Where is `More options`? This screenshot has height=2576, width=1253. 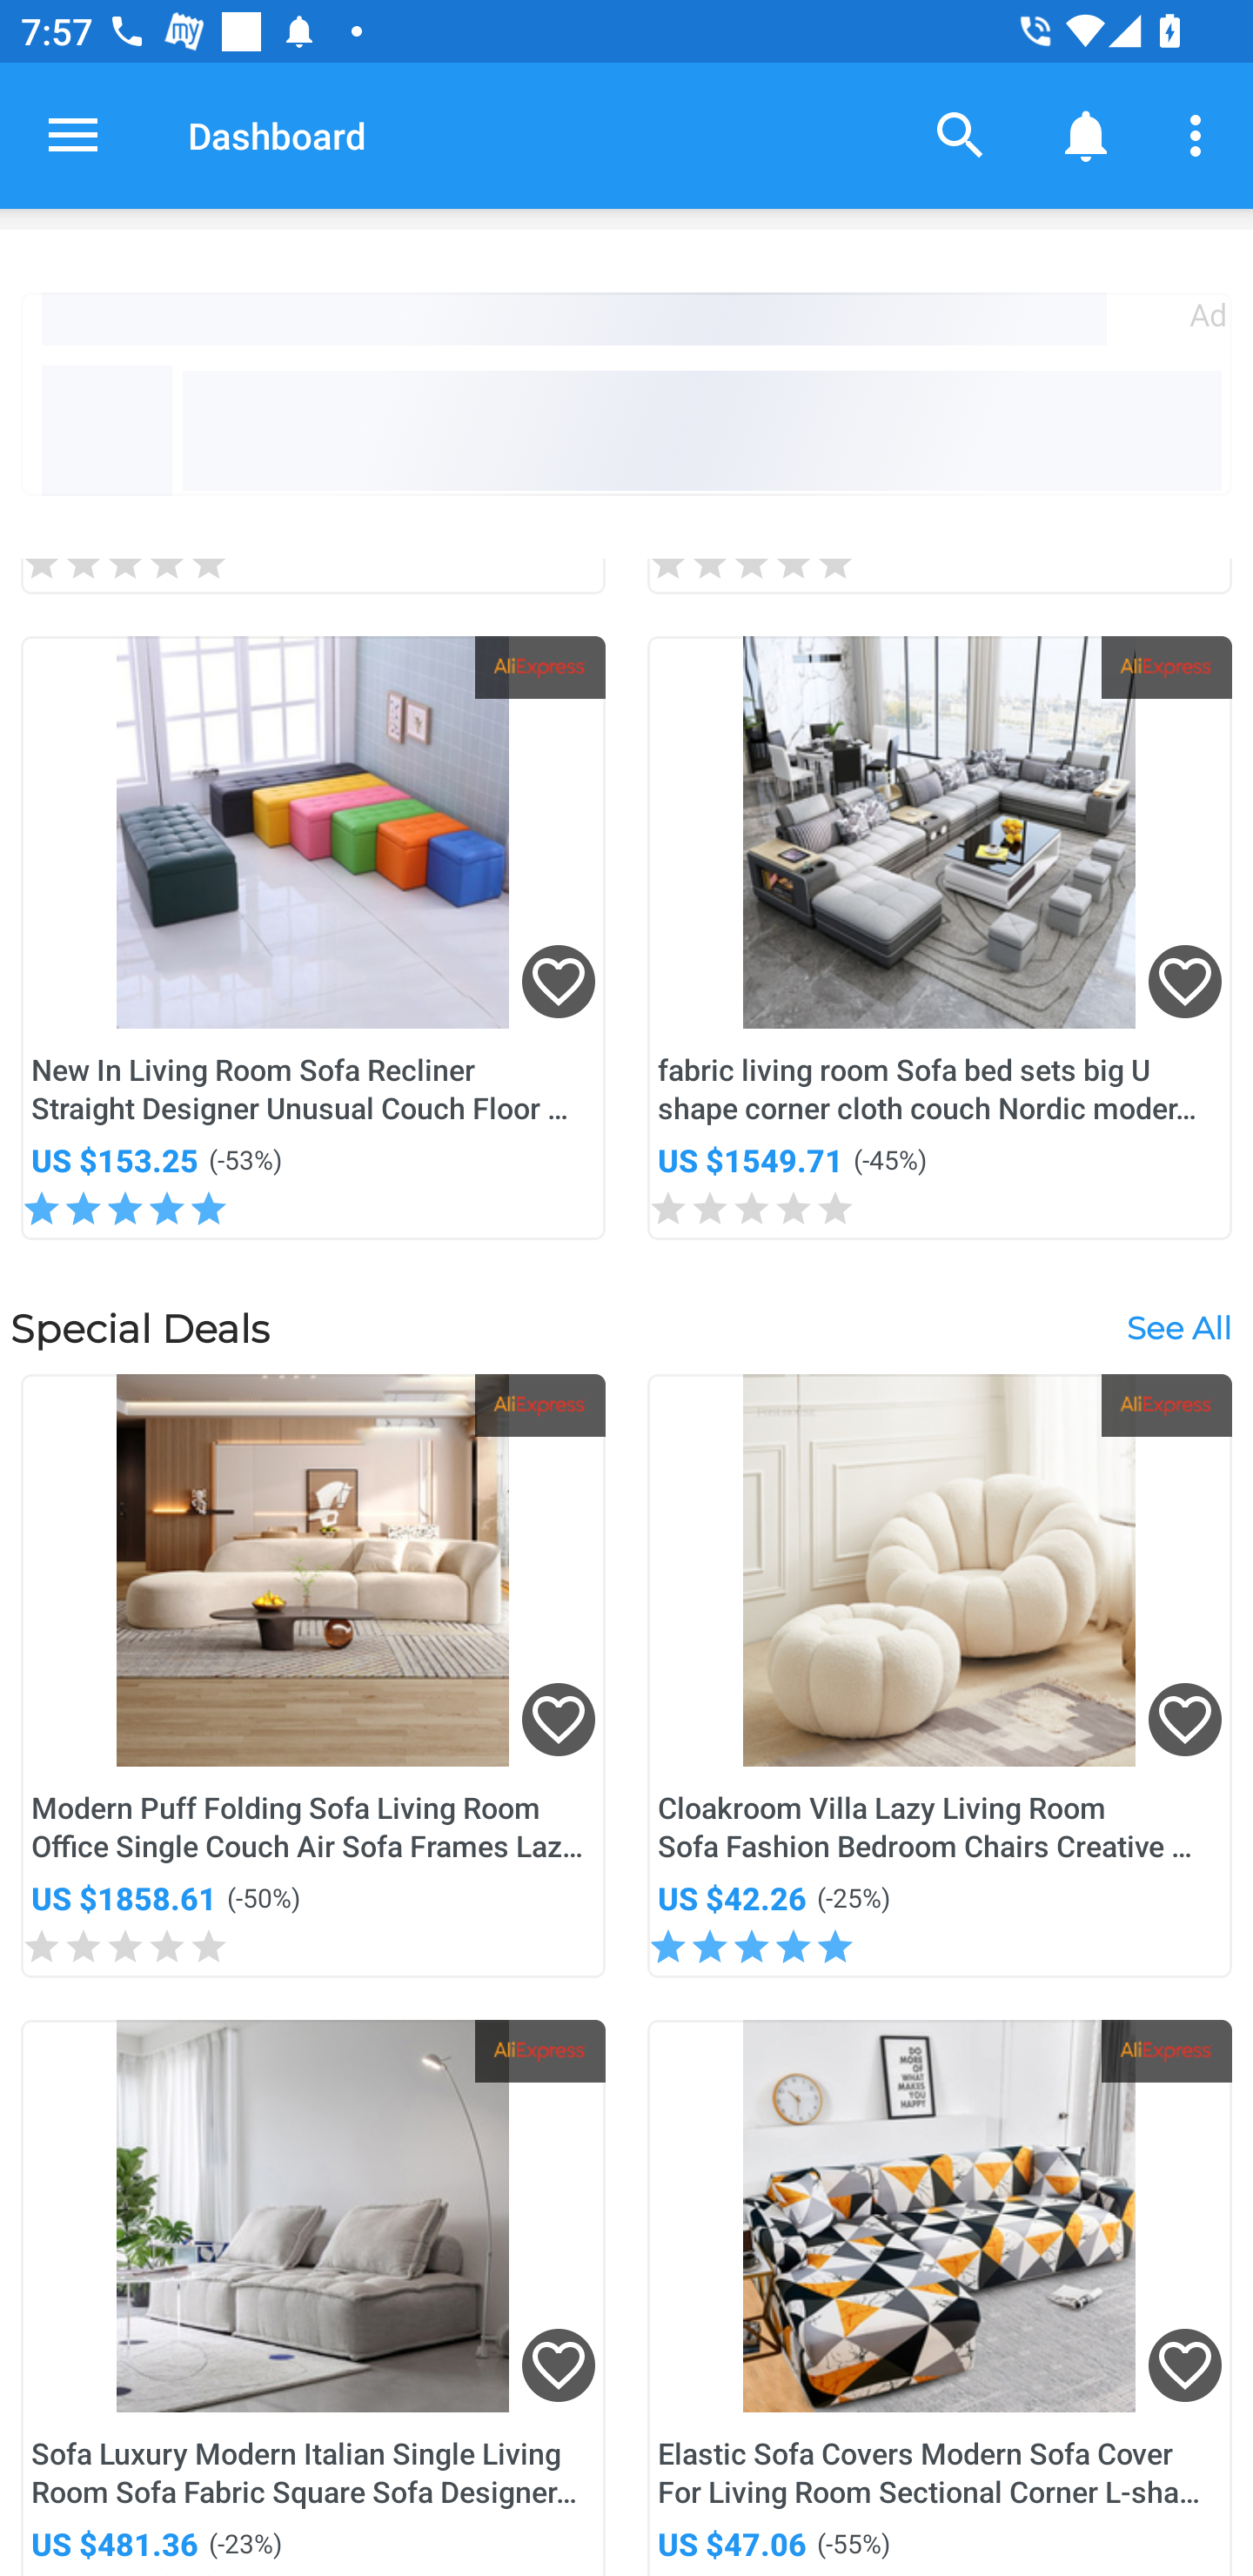 More options is located at coordinates (1201, 134).